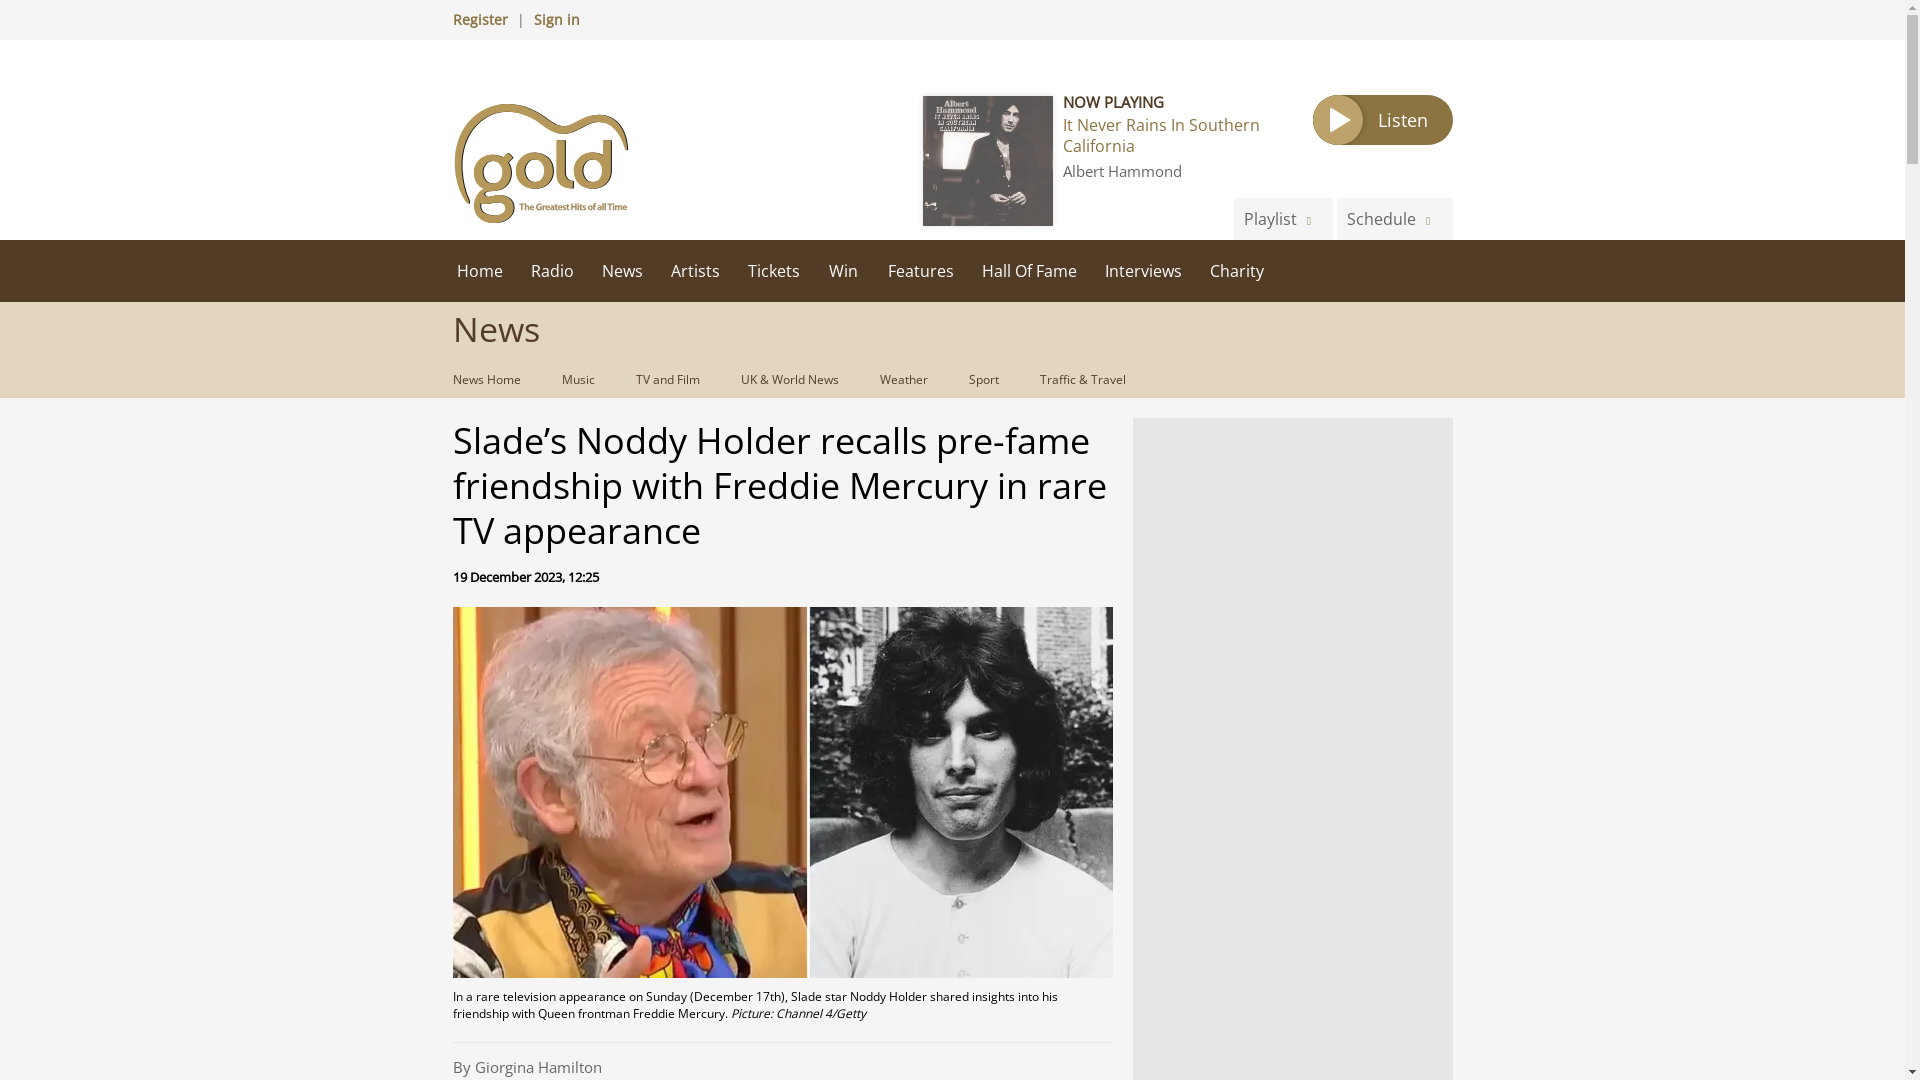 The width and height of the screenshot is (1920, 1080). I want to click on Gold, so click(541, 162).